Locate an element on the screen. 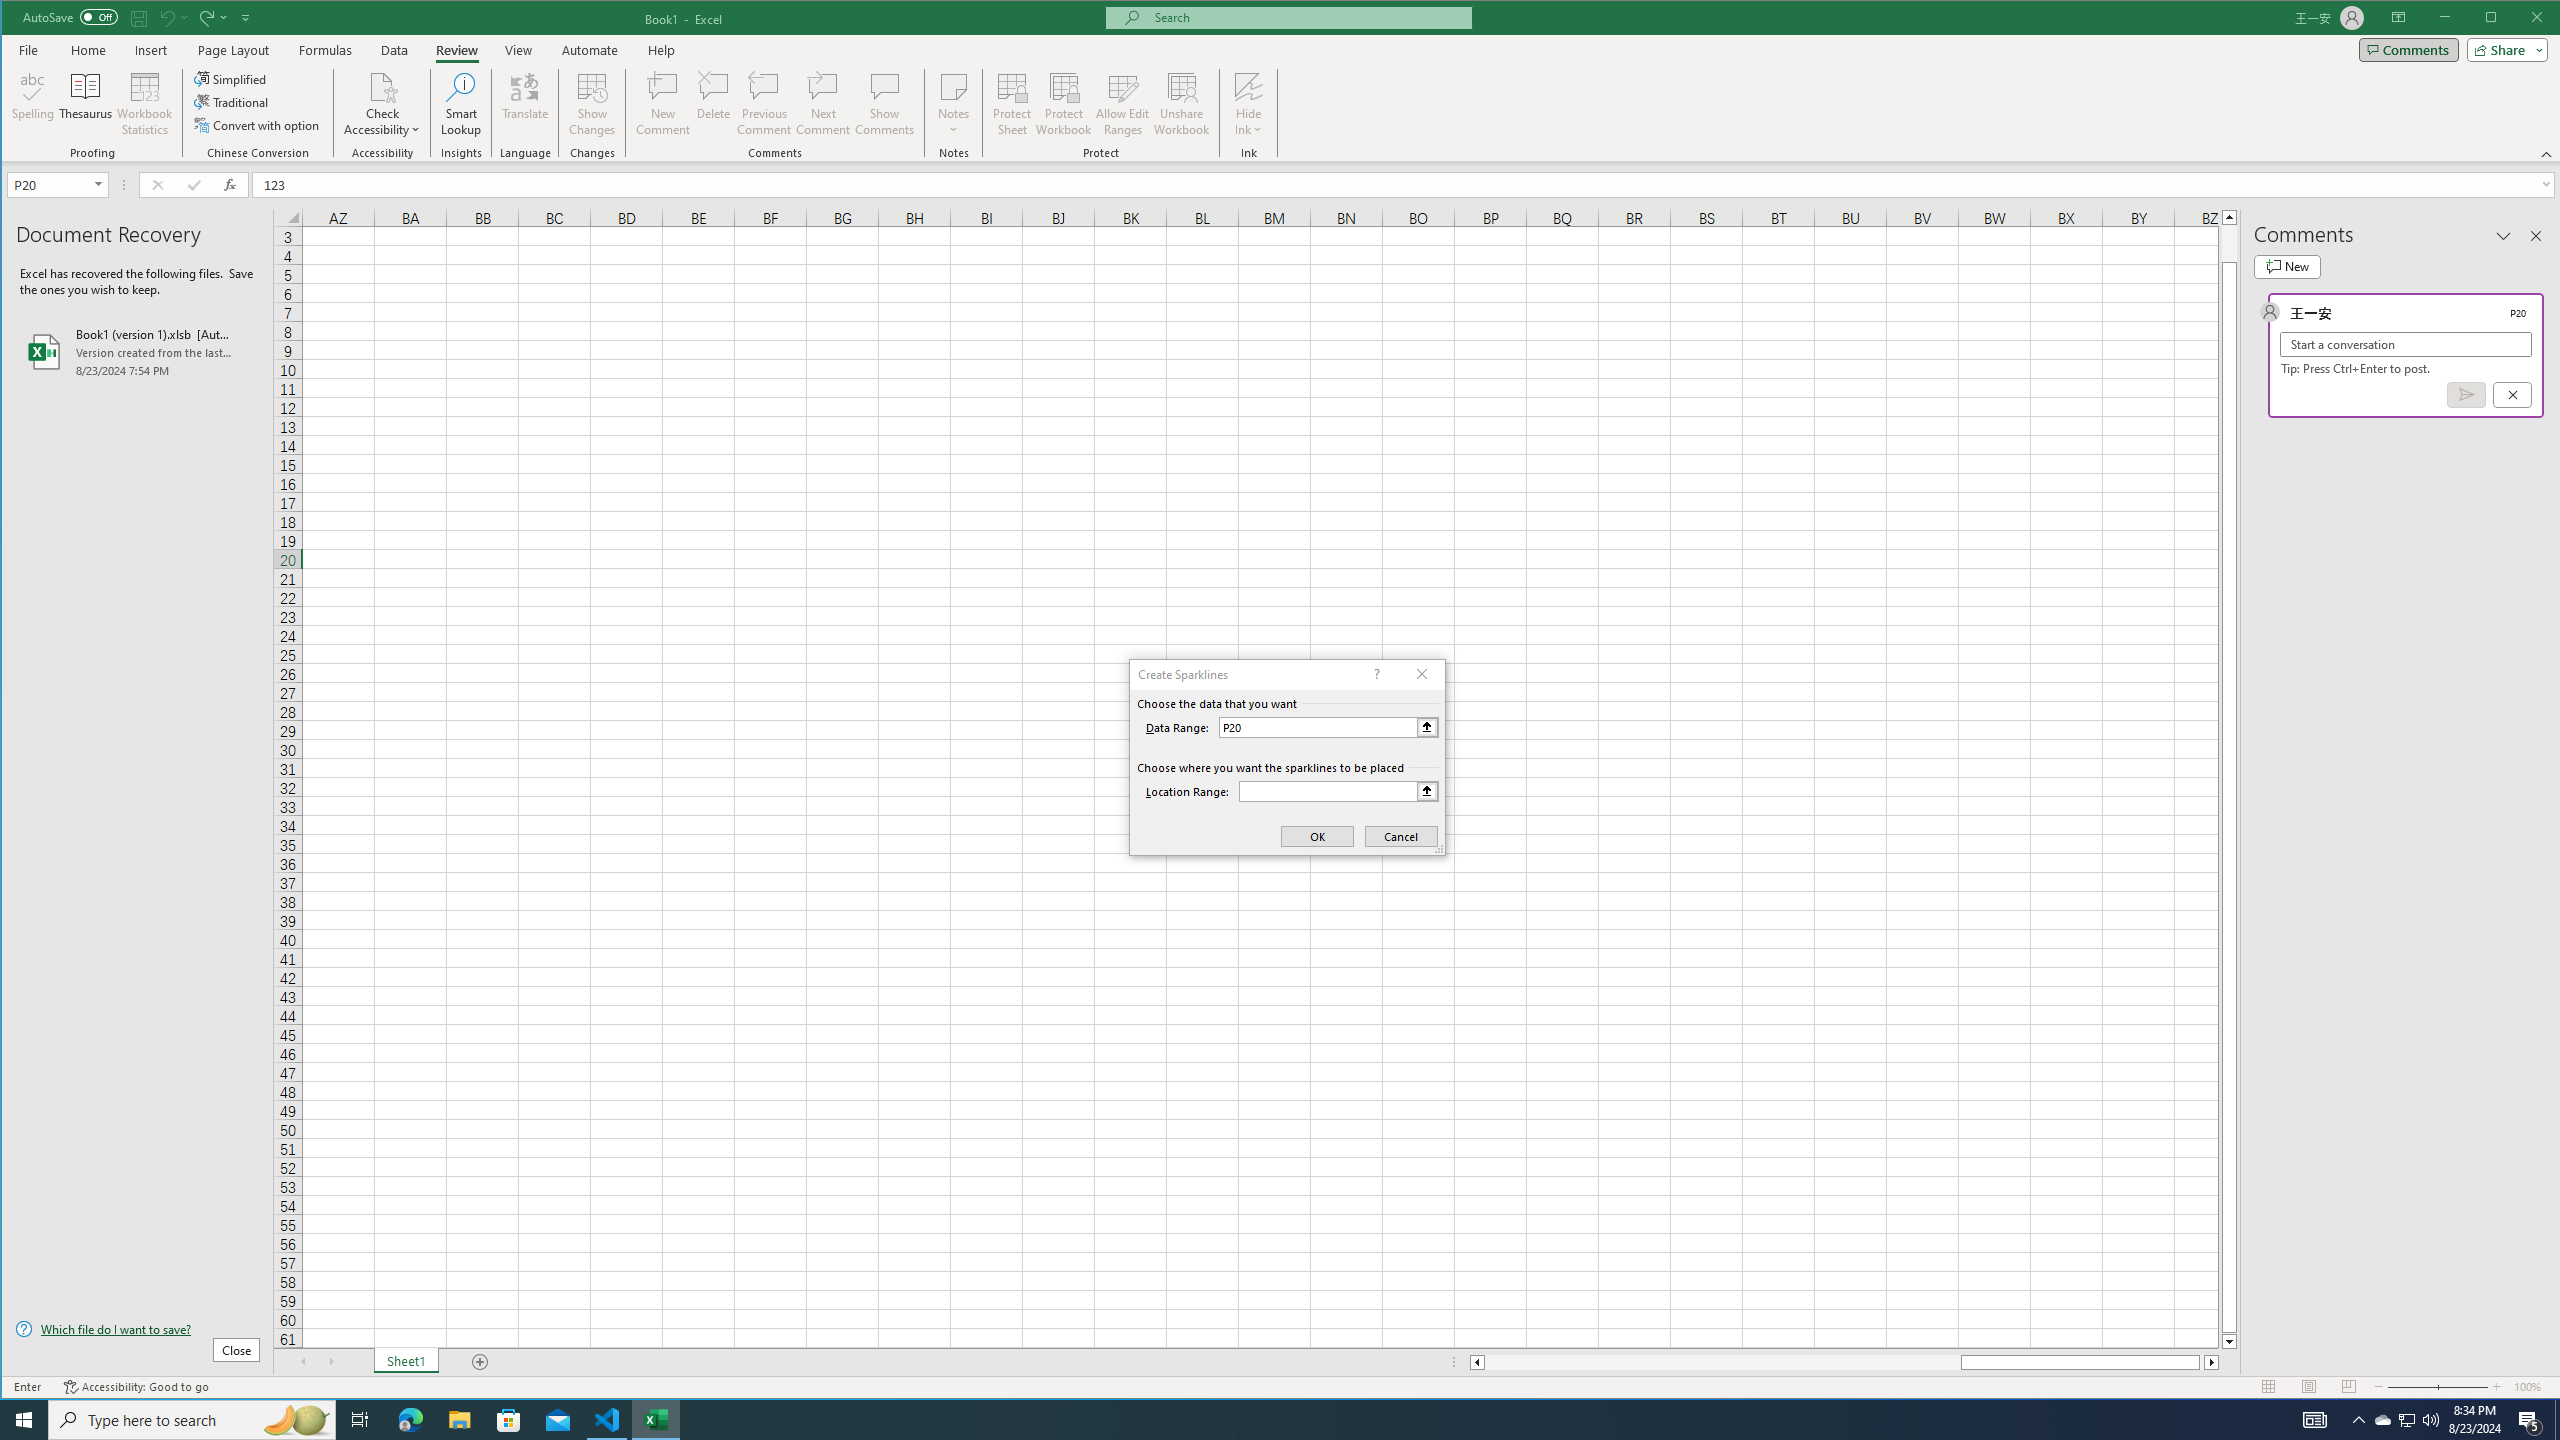 This screenshot has width=2560, height=1440. Show Changes is located at coordinates (590, 104).